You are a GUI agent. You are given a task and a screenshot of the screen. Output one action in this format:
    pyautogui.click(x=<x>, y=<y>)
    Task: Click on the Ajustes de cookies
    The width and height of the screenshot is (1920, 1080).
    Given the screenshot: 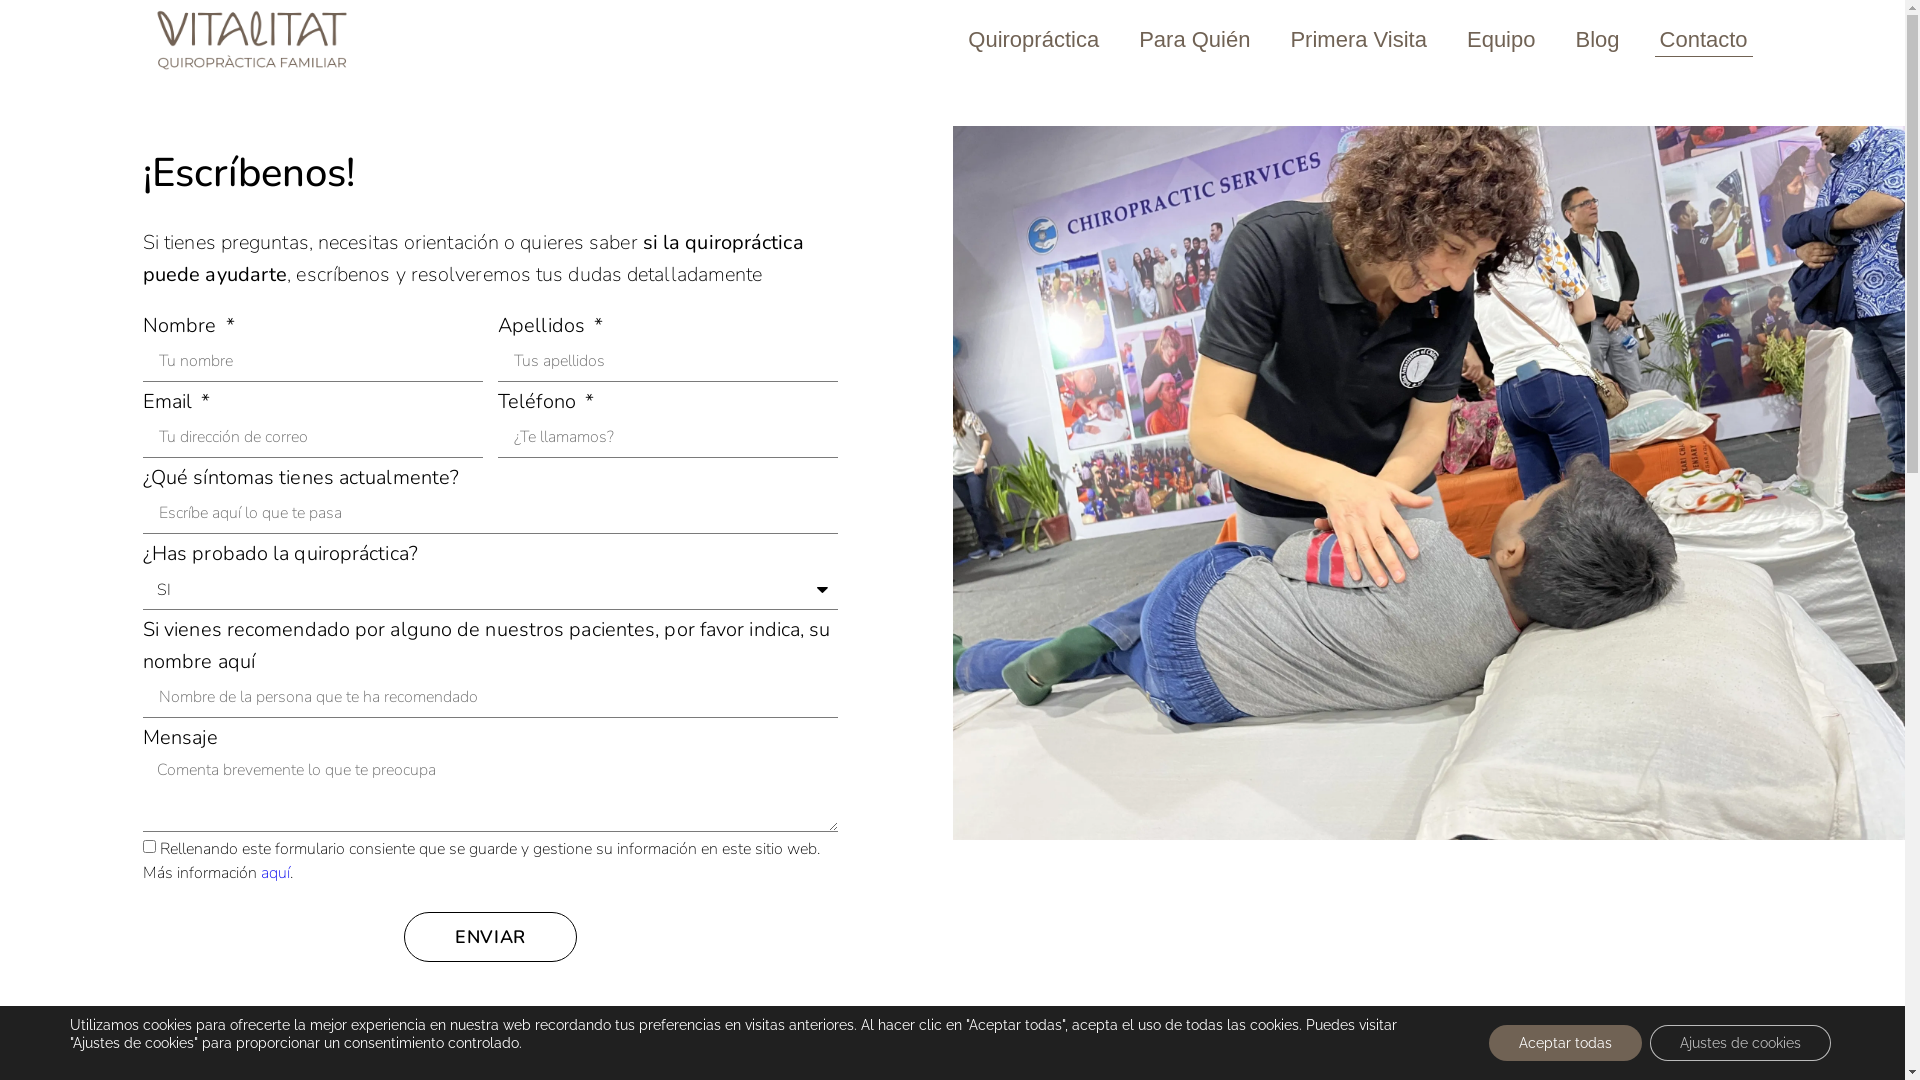 What is the action you would take?
    pyautogui.click(x=1740, y=1043)
    